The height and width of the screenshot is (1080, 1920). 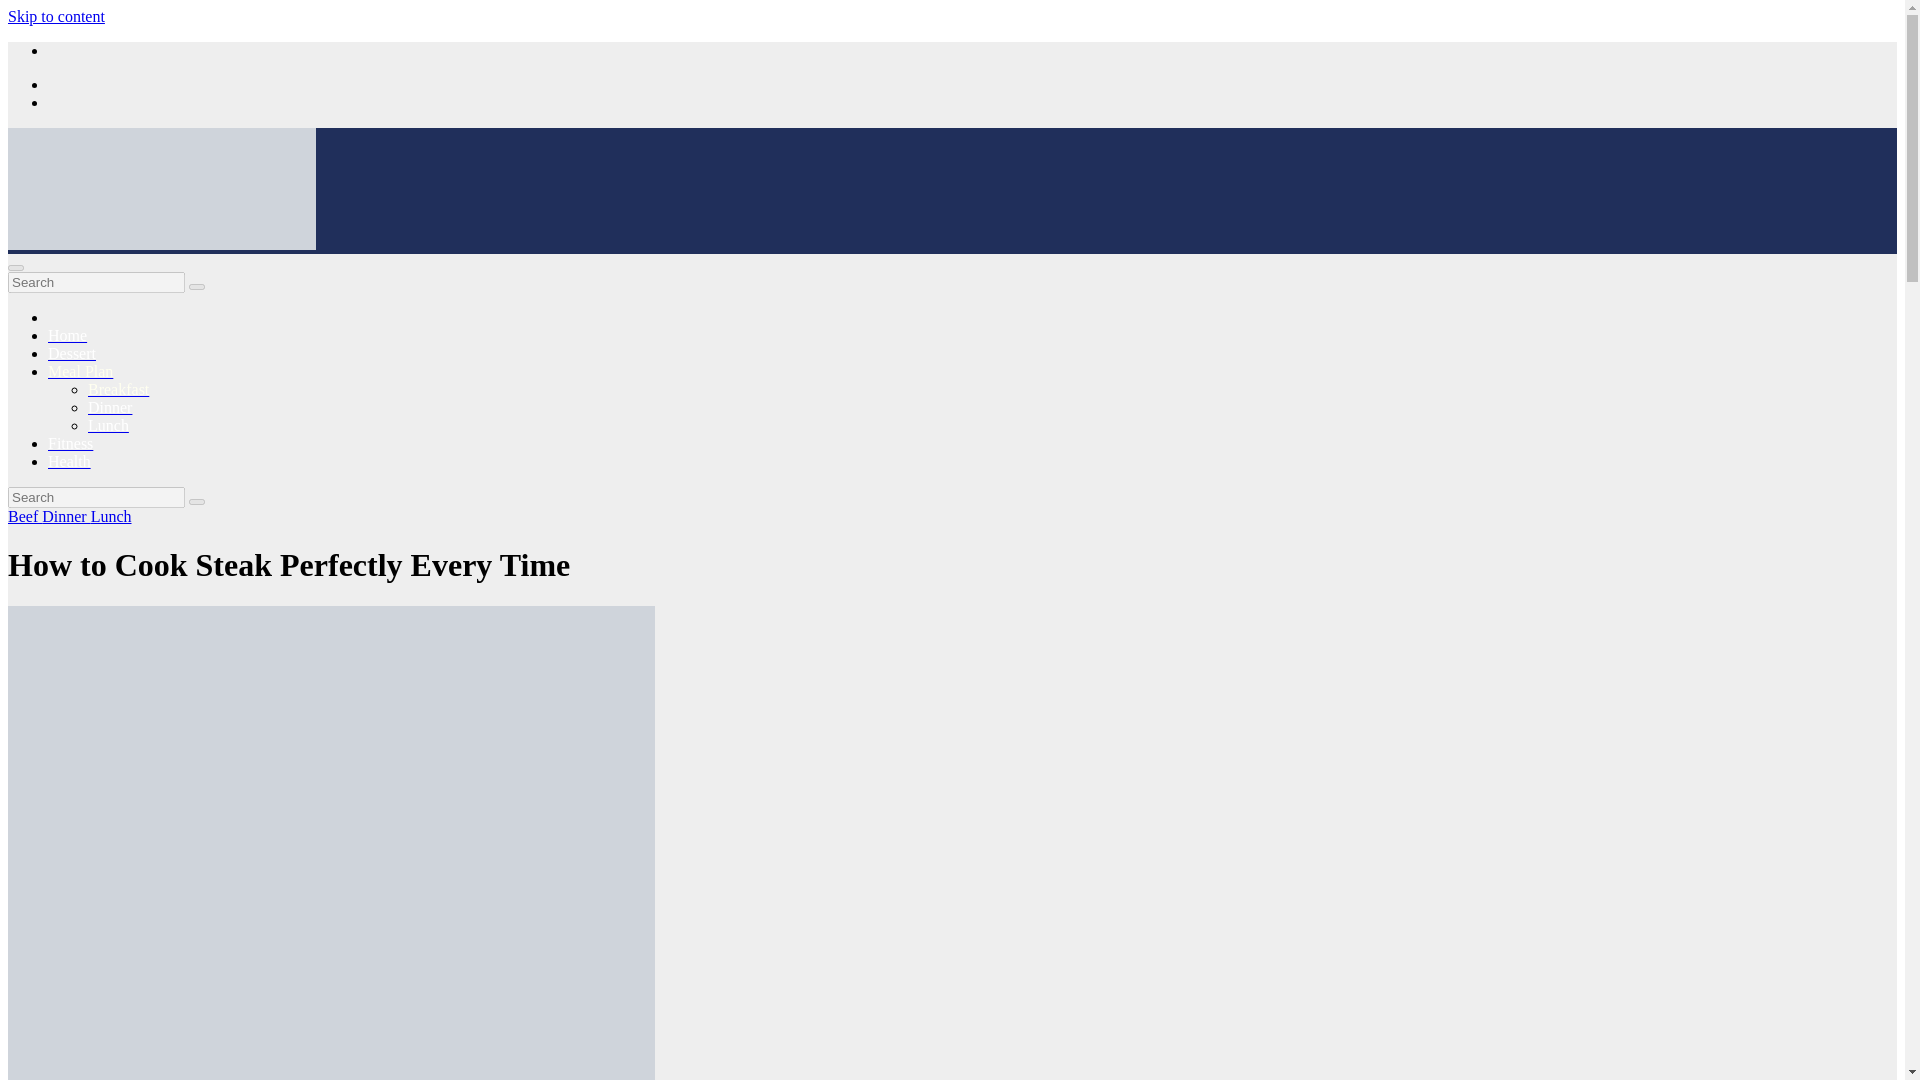 I want to click on Lunch, so click(x=108, y=425).